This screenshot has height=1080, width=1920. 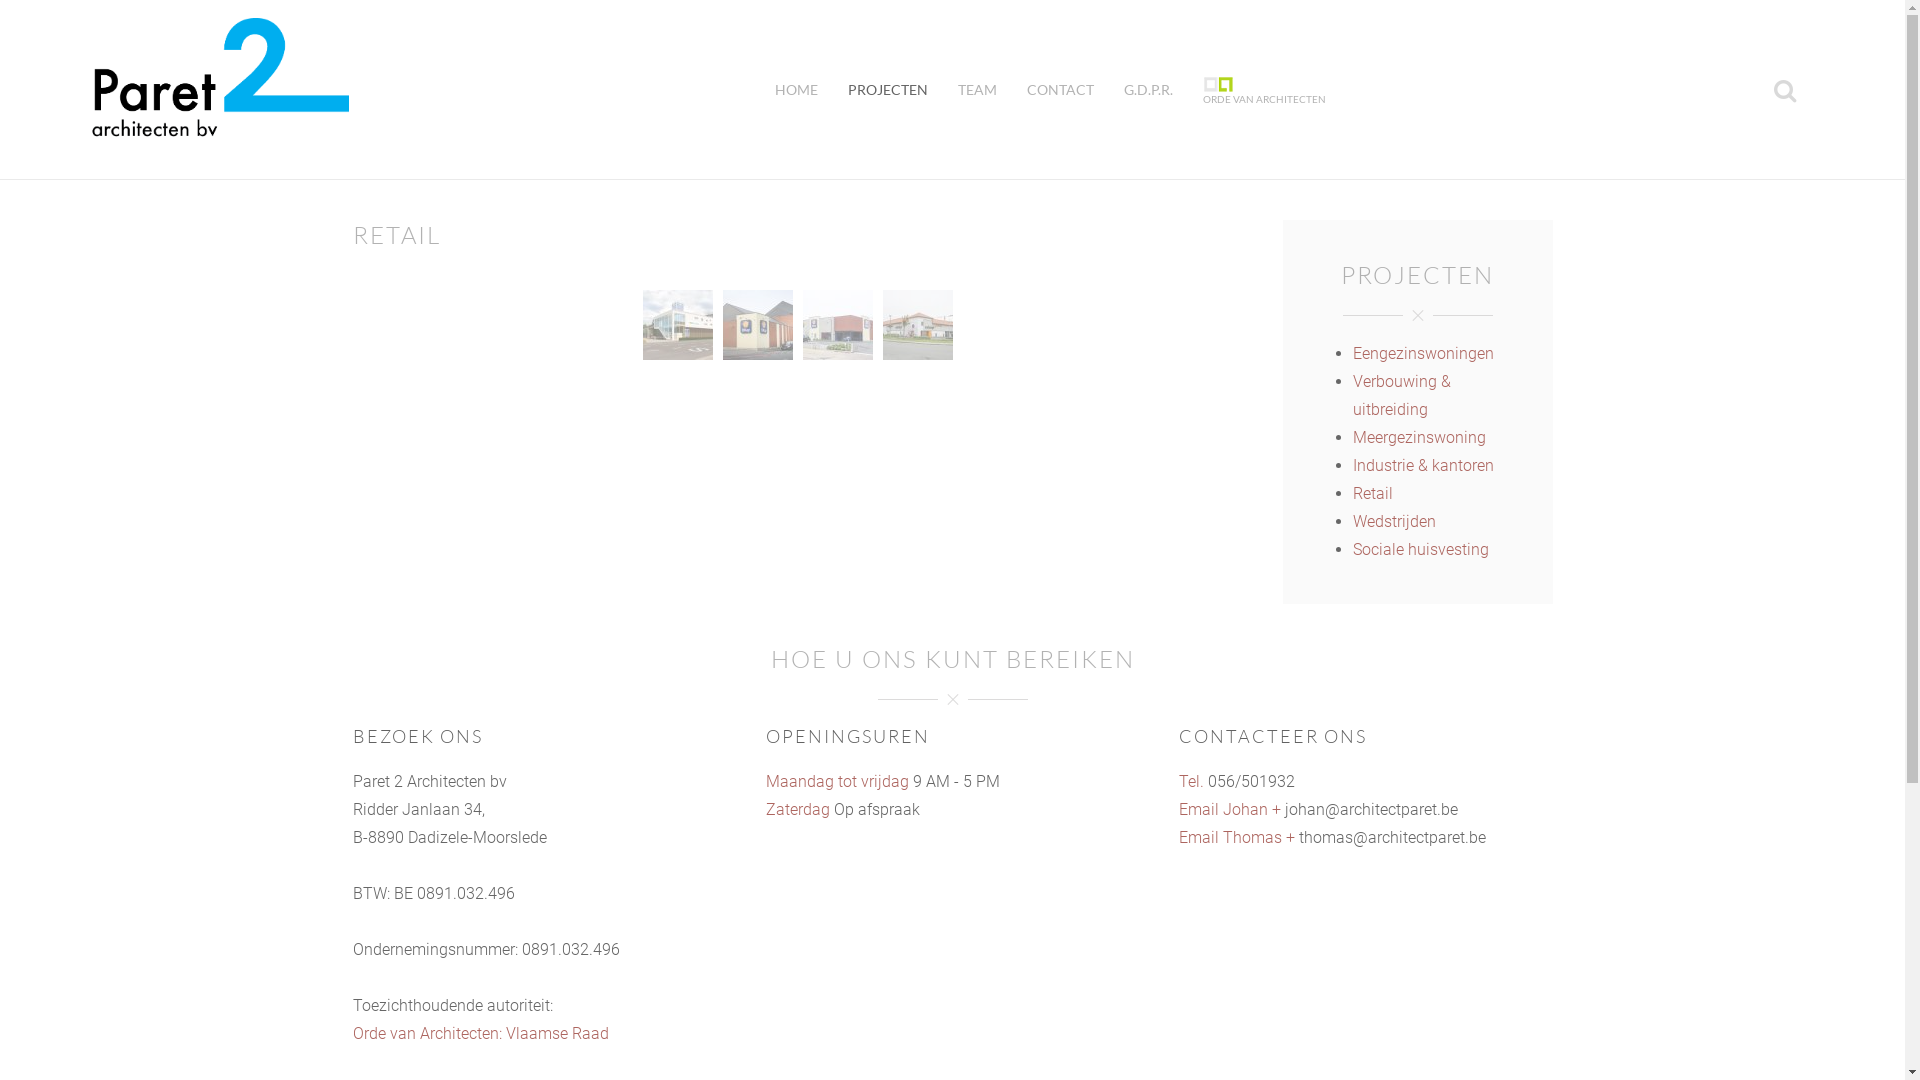 What do you see at coordinates (1418, 437) in the screenshot?
I see `Meergezinswoning` at bounding box center [1418, 437].